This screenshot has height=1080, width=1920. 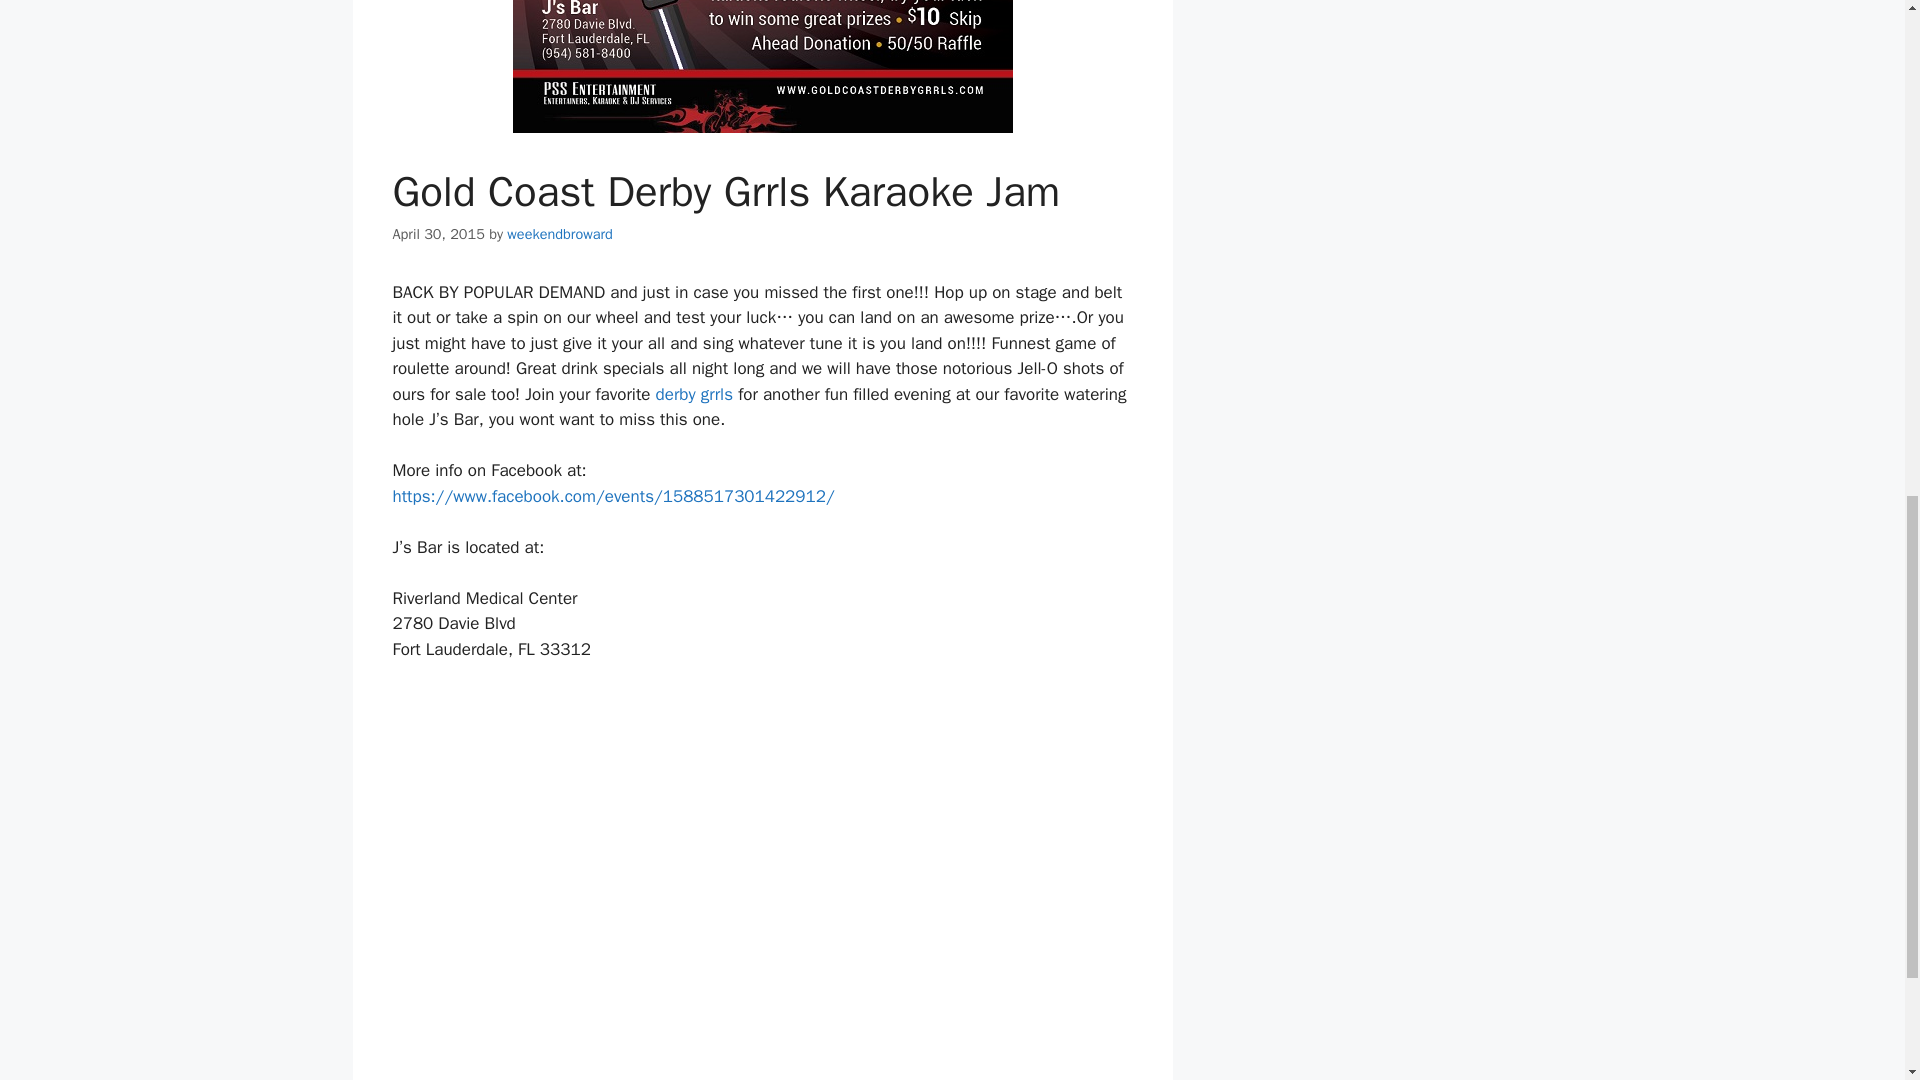 I want to click on weekendbroward, so click(x=559, y=234).